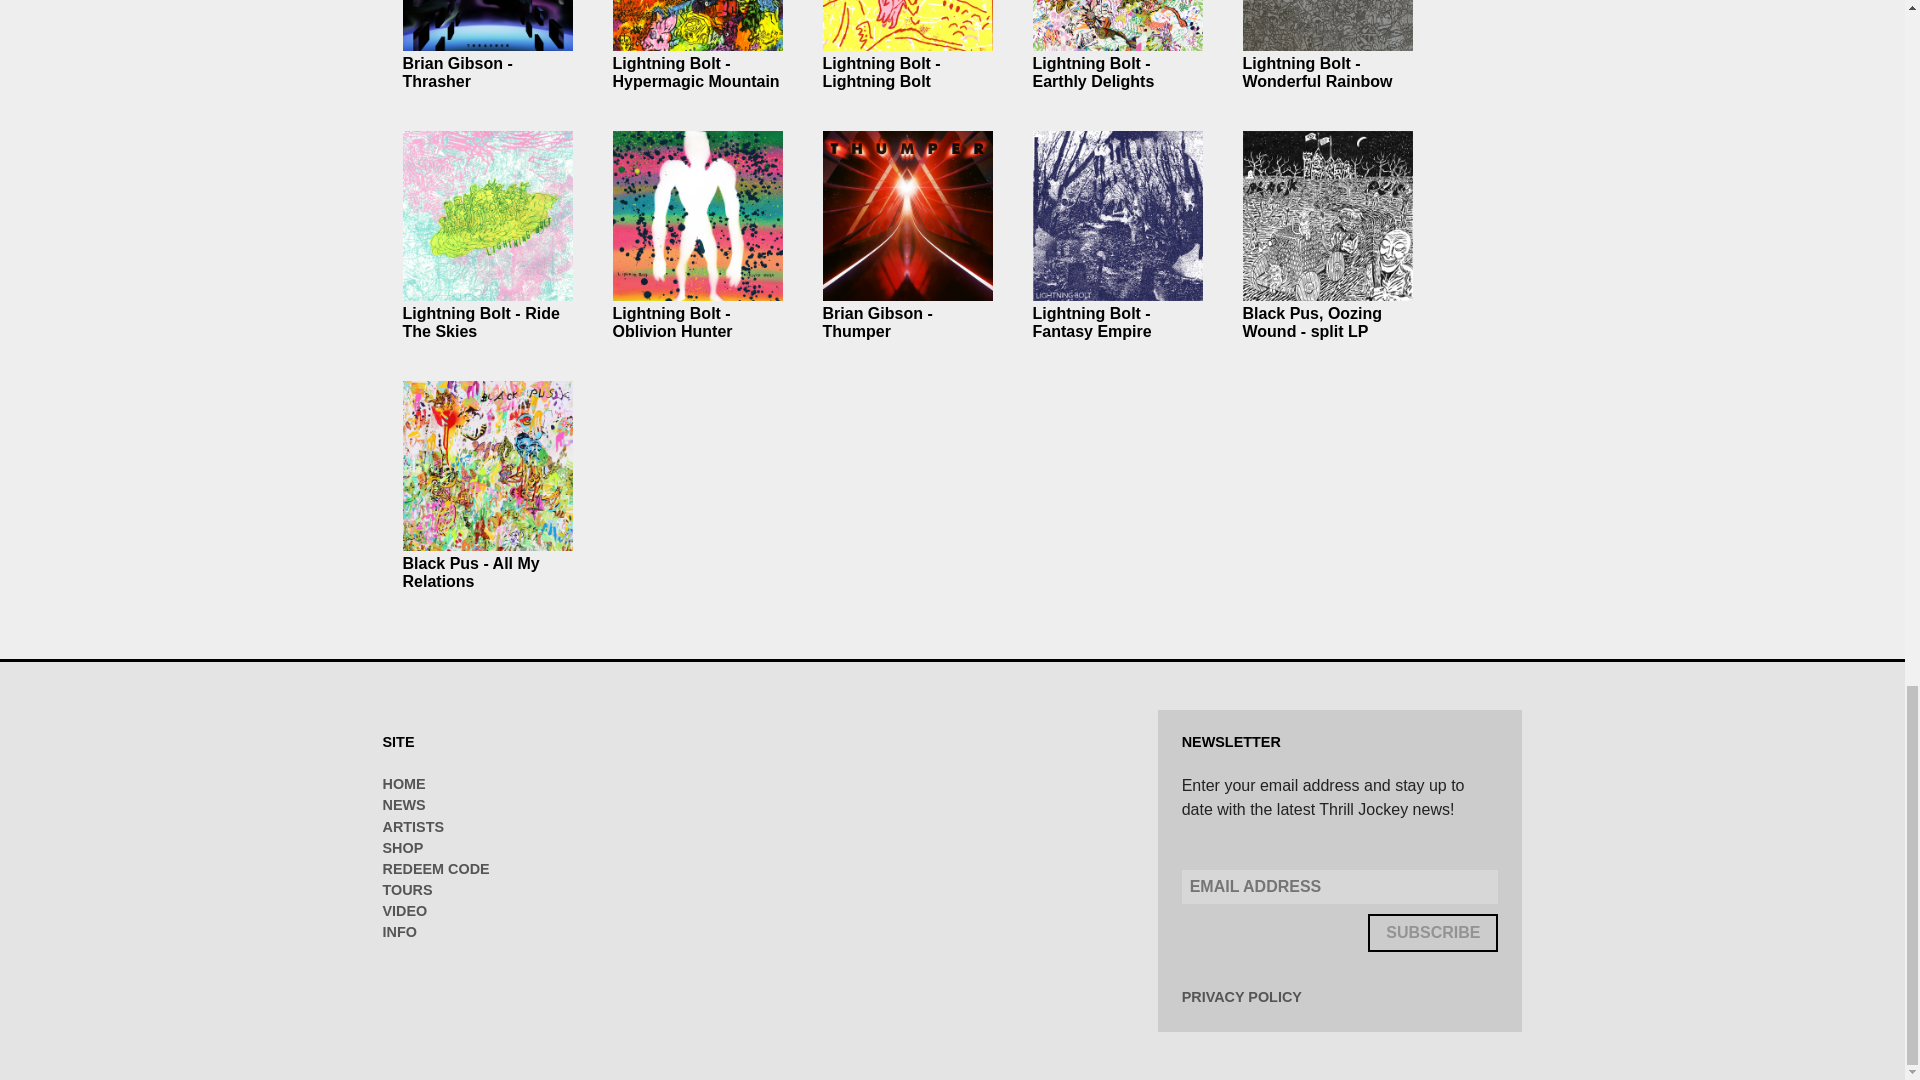  What do you see at coordinates (456, 72) in the screenshot?
I see `Brian Gibson - Thrasher` at bounding box center [456, 72].